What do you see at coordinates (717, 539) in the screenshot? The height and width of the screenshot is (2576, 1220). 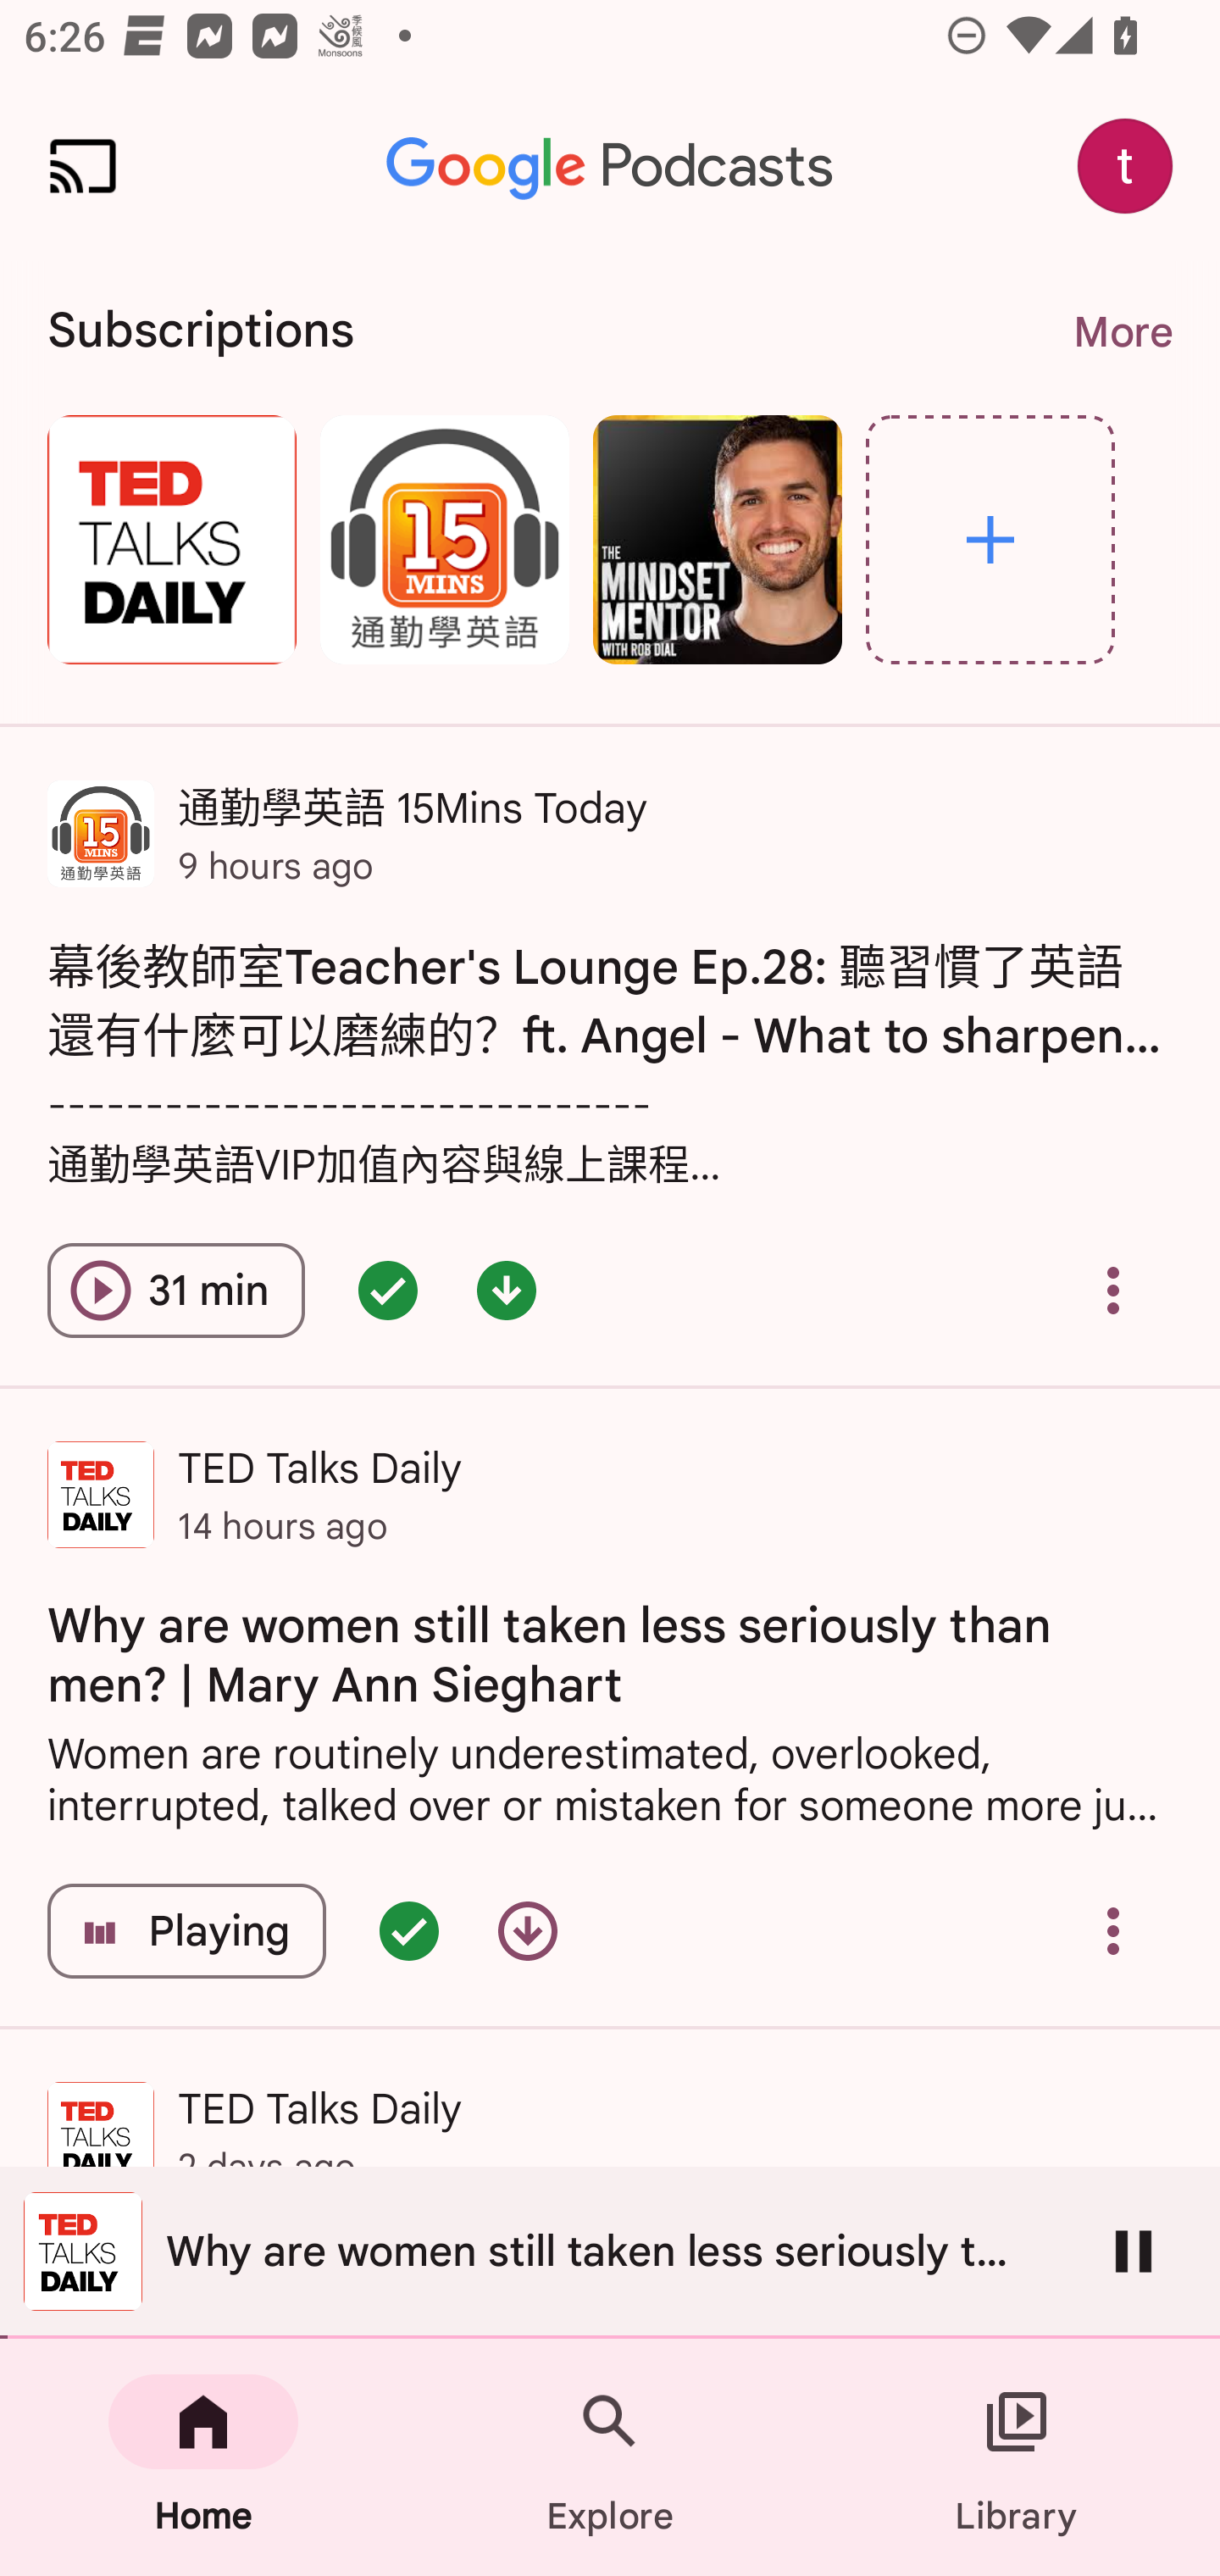 I see `The Mindset Mentor` at bounding box center [717, 539].